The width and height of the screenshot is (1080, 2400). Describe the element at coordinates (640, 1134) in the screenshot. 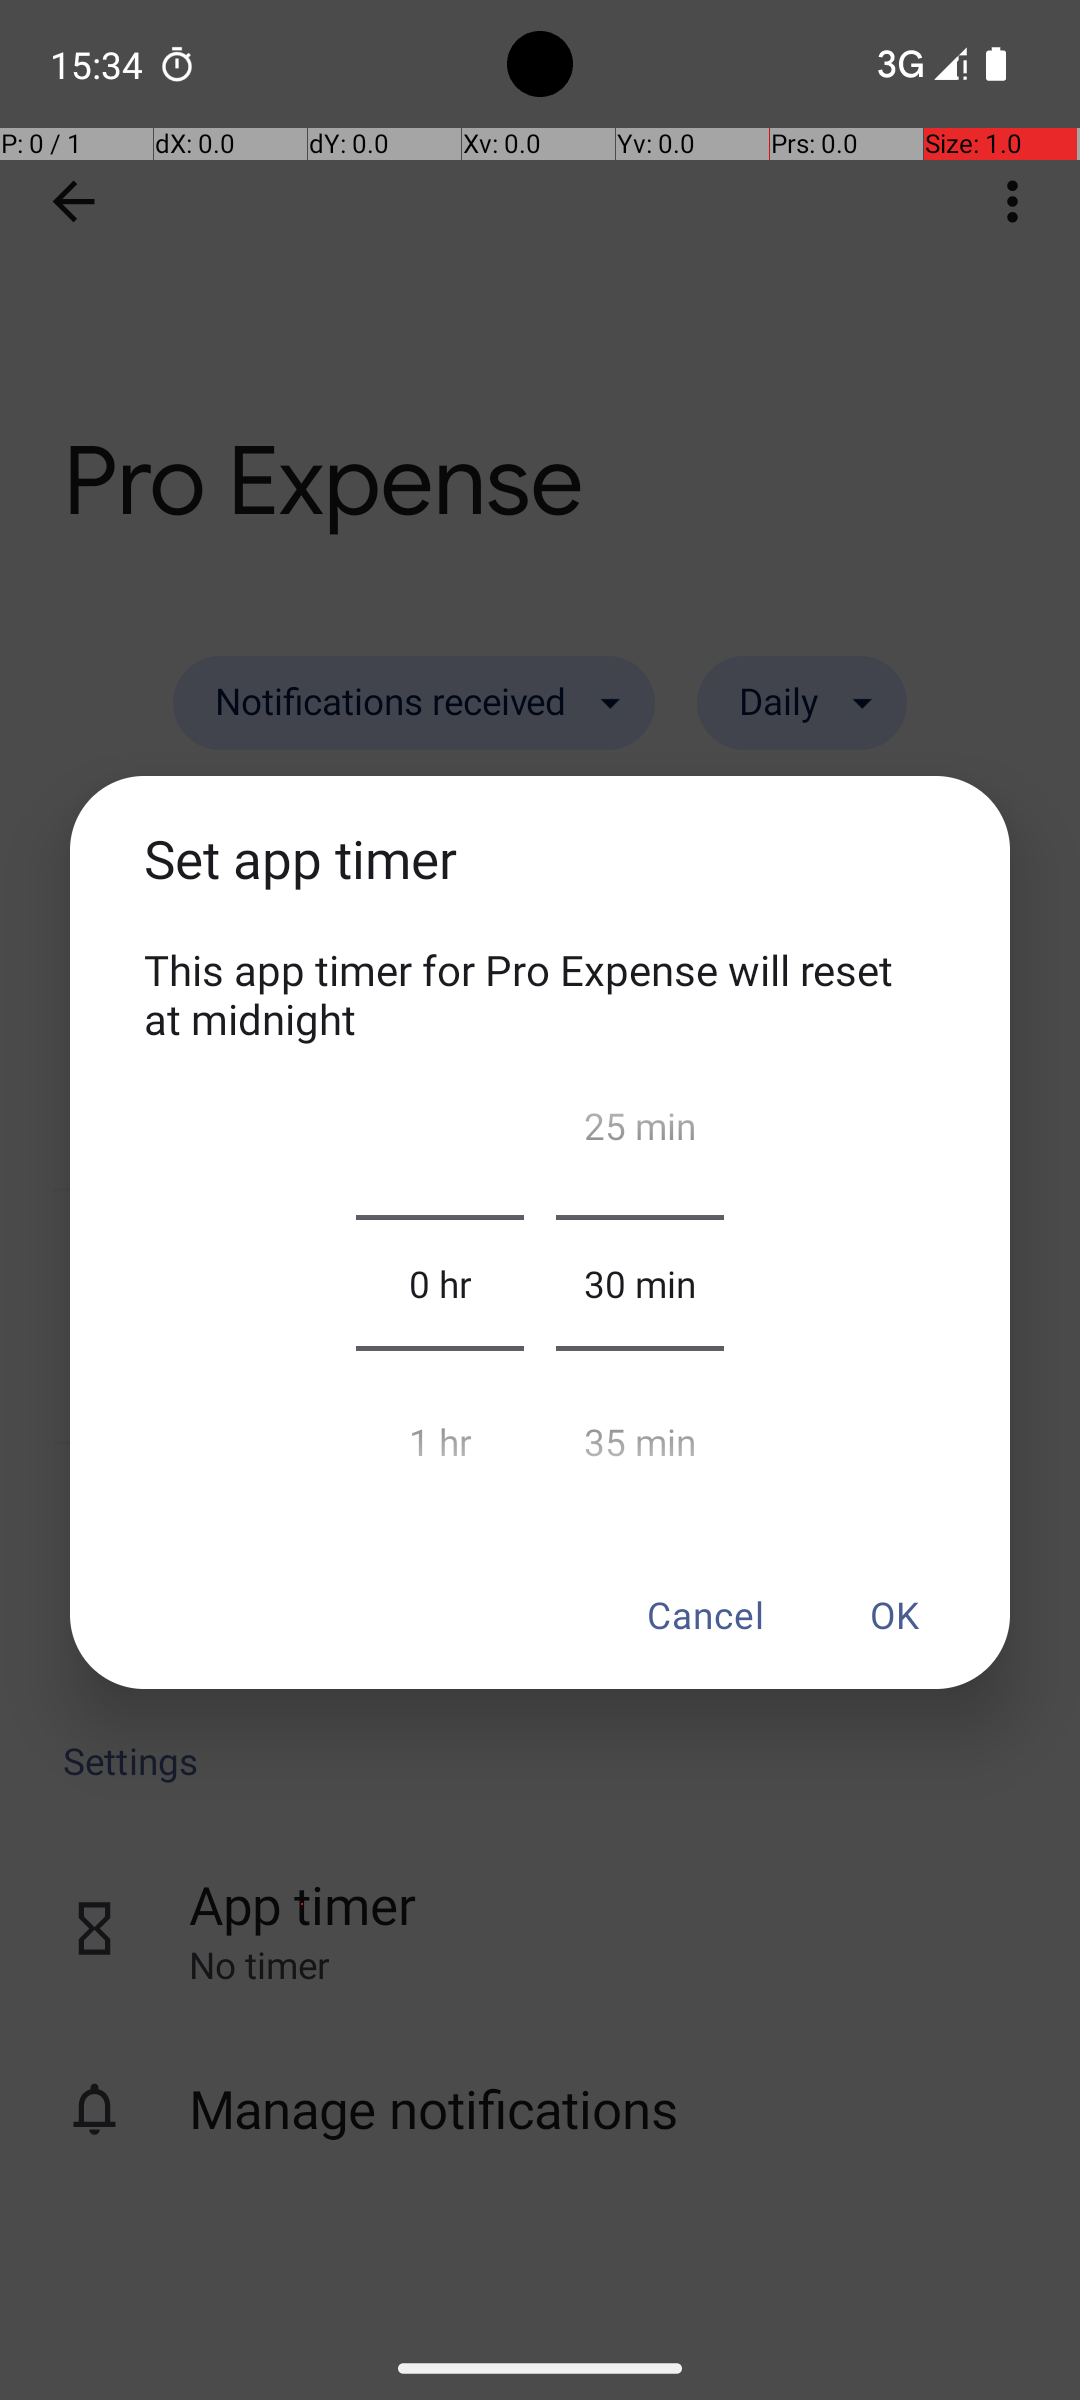

I see `25 min` at that location.